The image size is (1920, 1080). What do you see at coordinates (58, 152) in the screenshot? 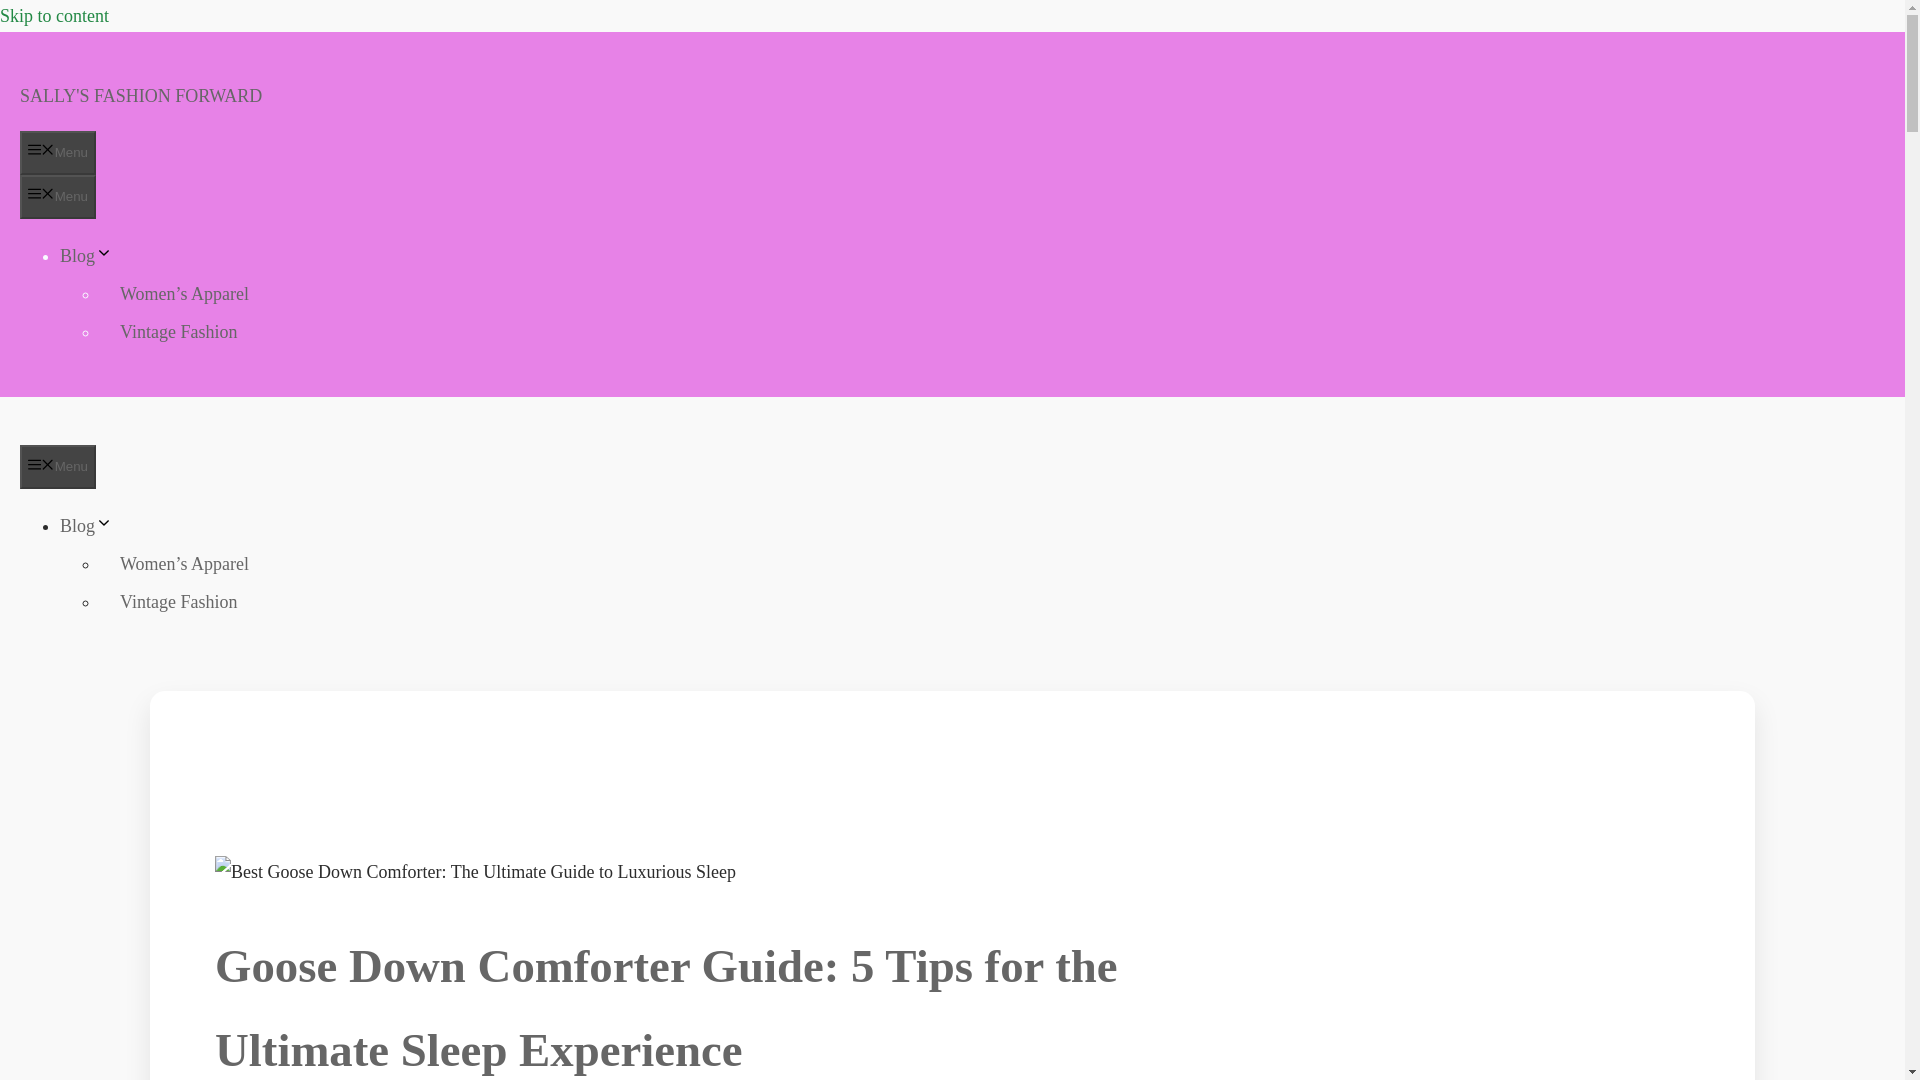
I see `Menu` at bounding box center [58, 152].